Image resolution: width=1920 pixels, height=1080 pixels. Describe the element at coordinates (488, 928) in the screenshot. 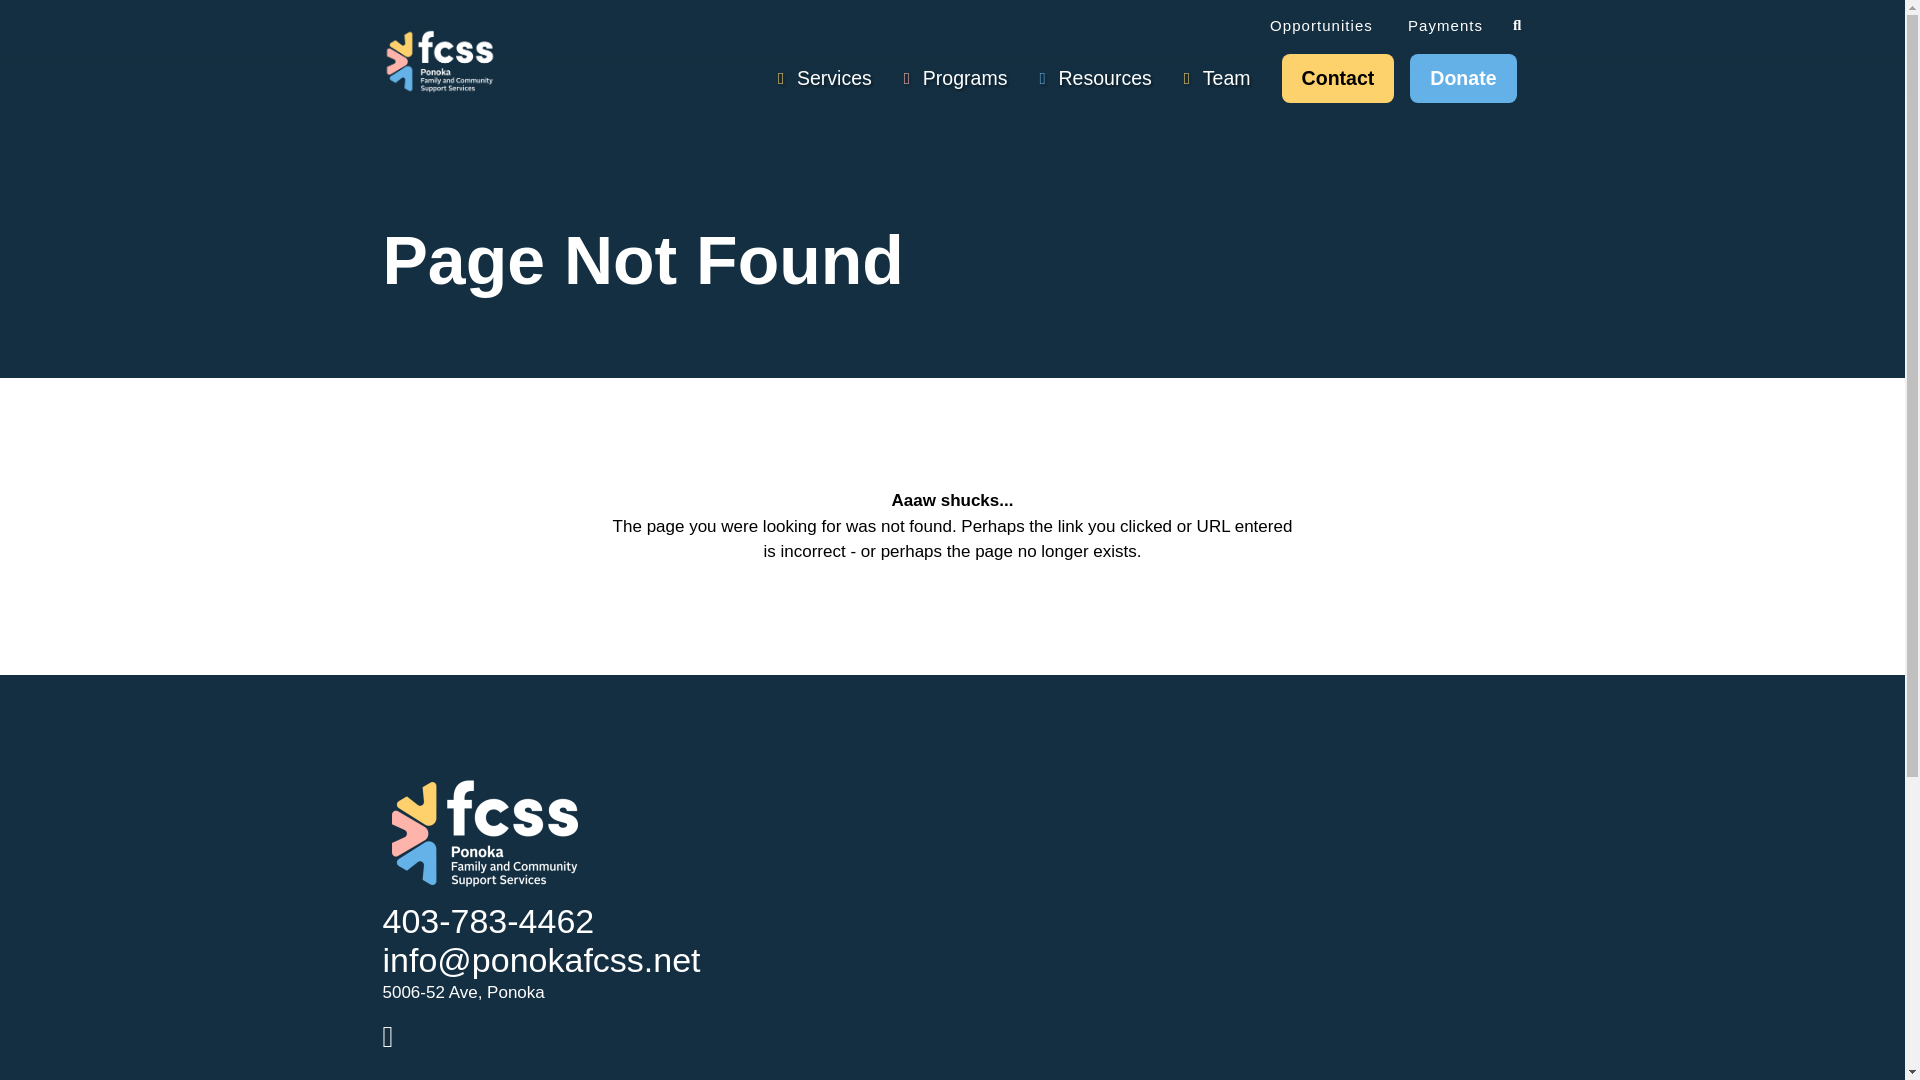

I see `403-783-4462` at that location.